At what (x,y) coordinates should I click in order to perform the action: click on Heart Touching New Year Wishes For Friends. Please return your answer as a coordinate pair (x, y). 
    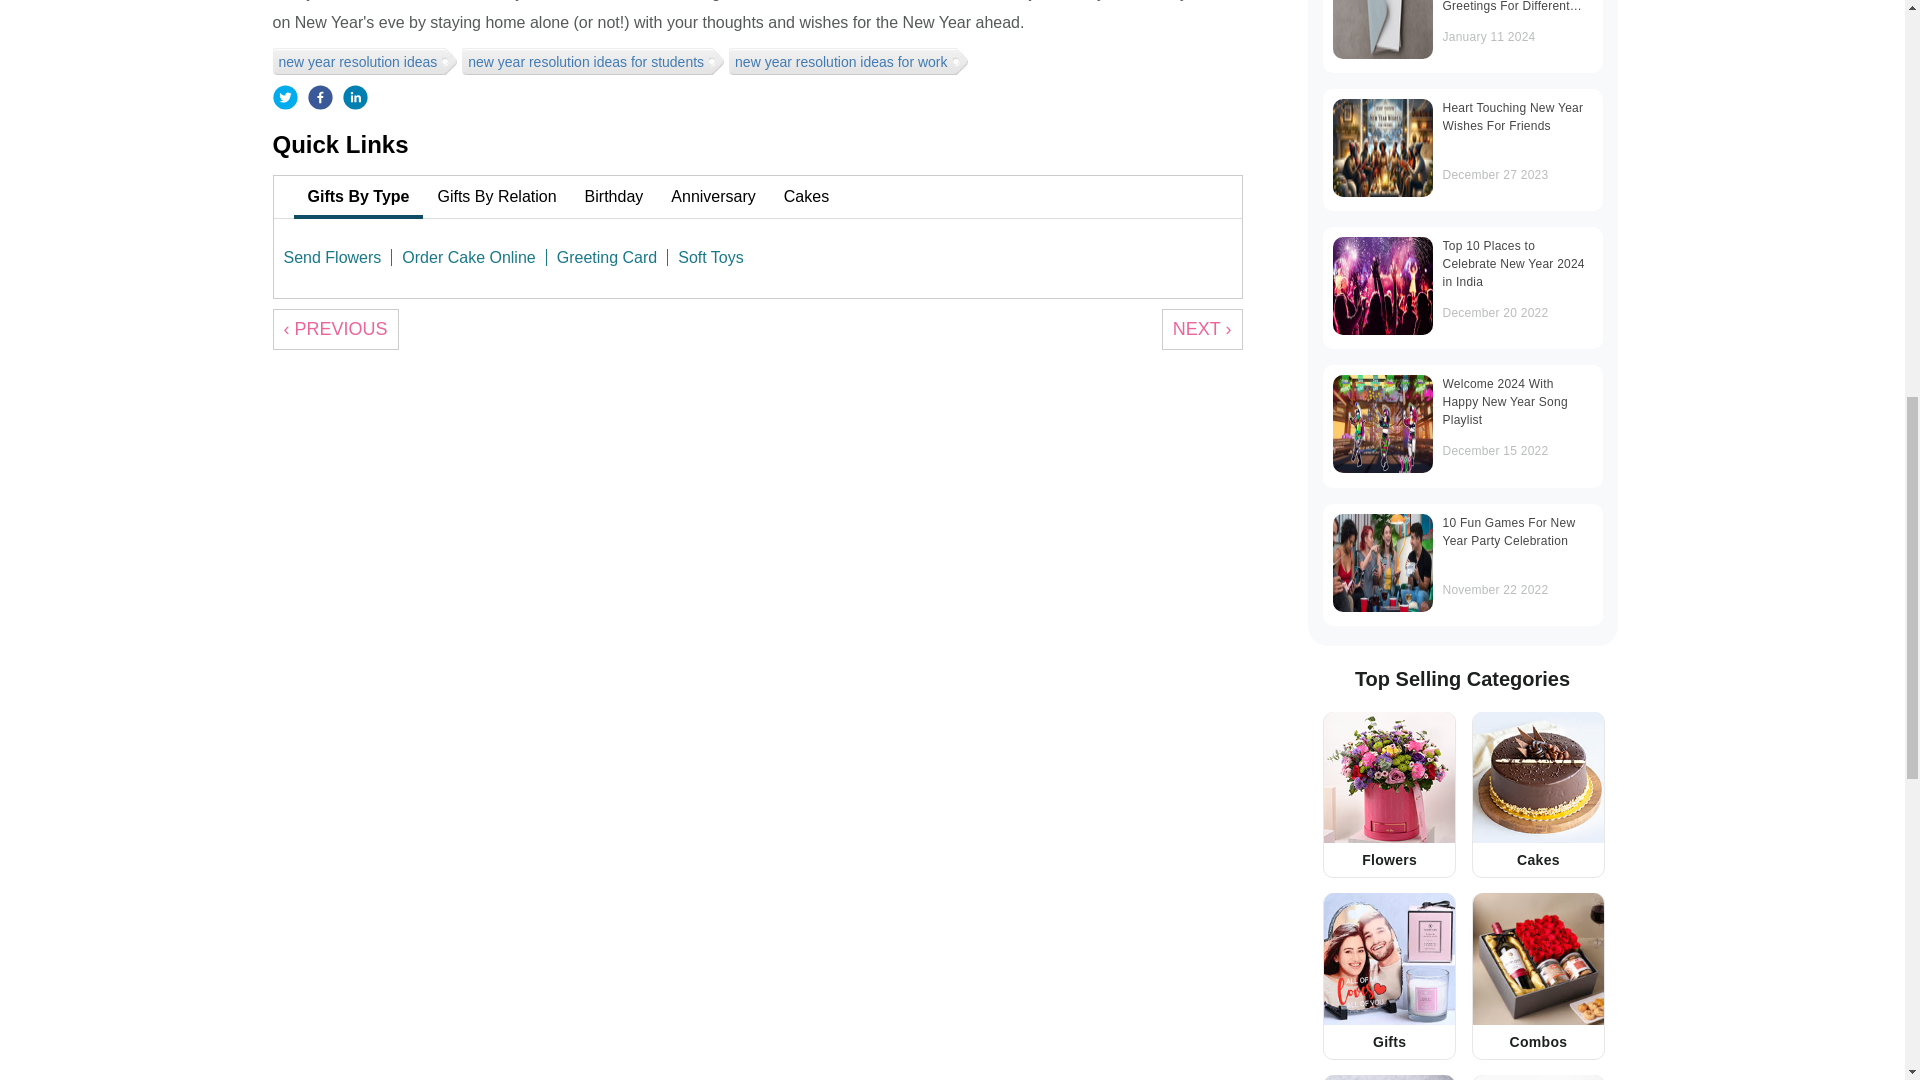
    Looking at the image, I should click on (1382, 148).